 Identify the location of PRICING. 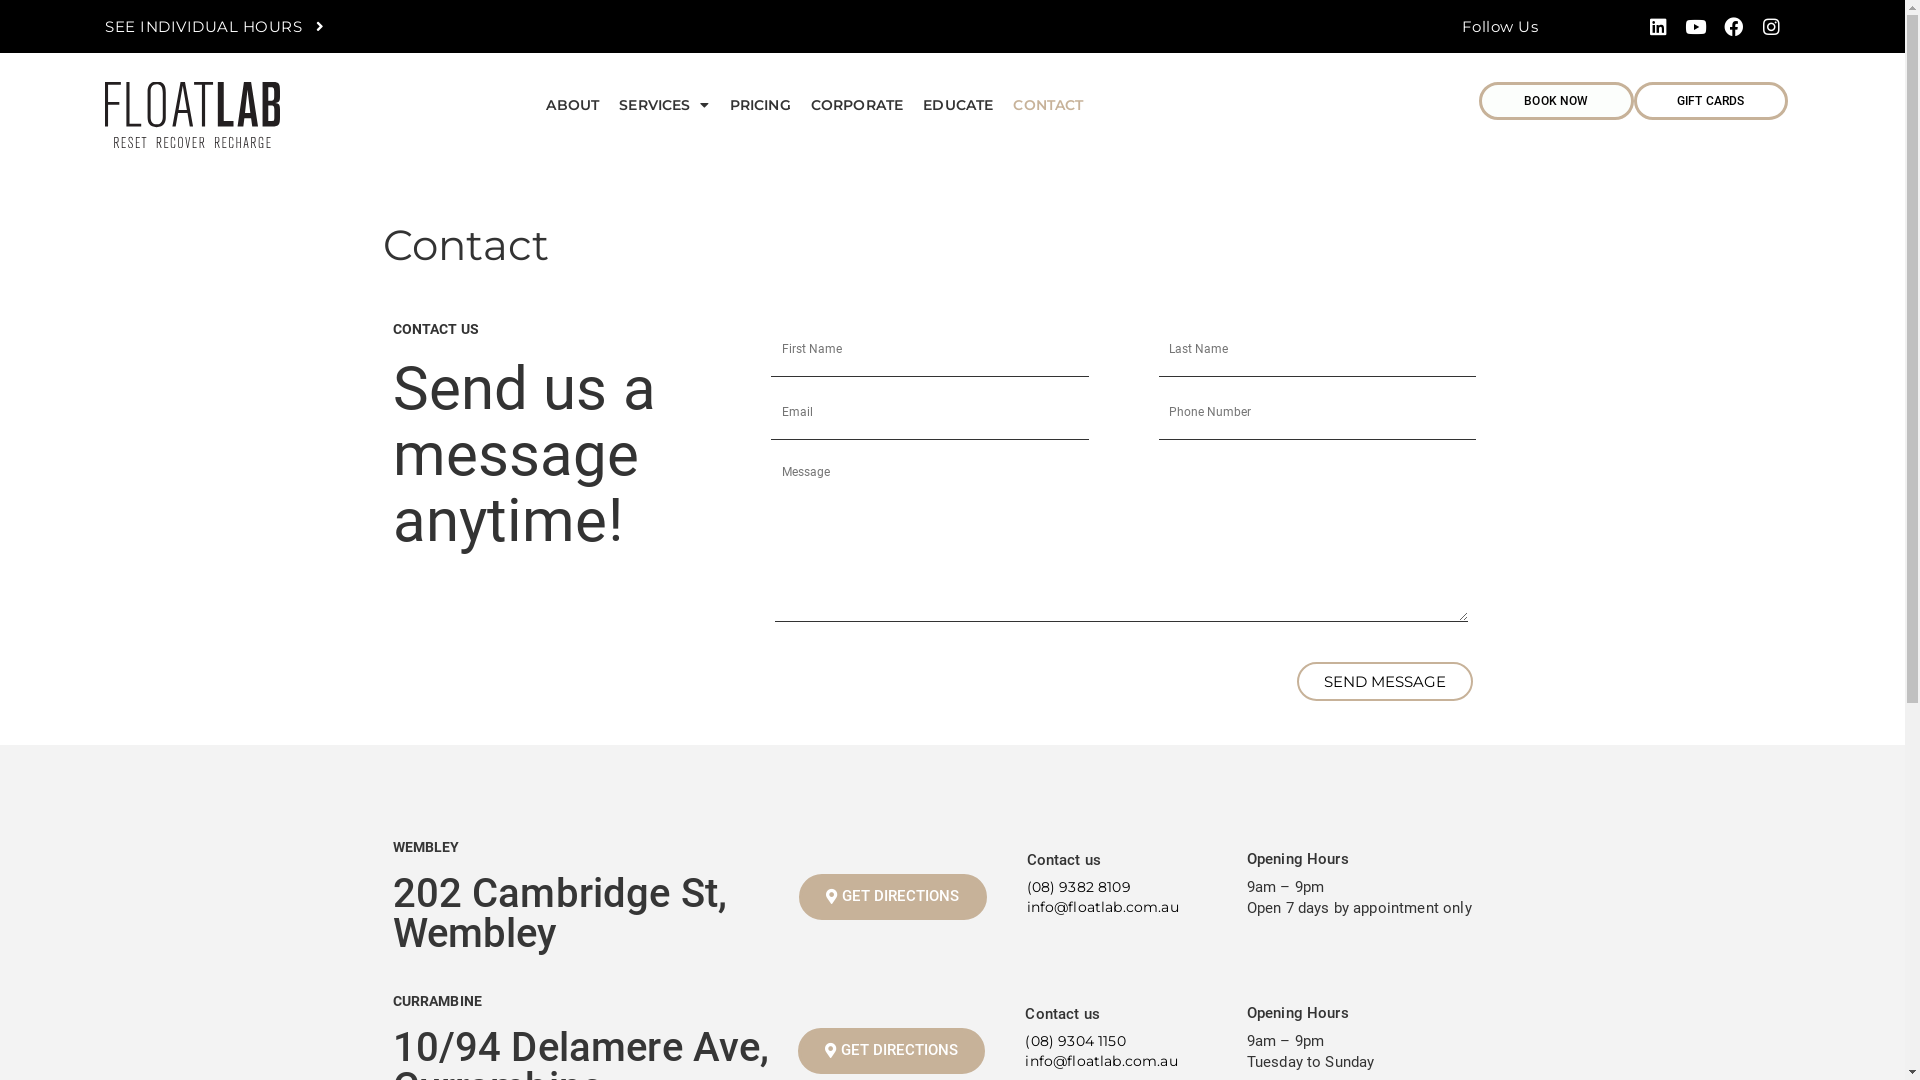
(760, 105).